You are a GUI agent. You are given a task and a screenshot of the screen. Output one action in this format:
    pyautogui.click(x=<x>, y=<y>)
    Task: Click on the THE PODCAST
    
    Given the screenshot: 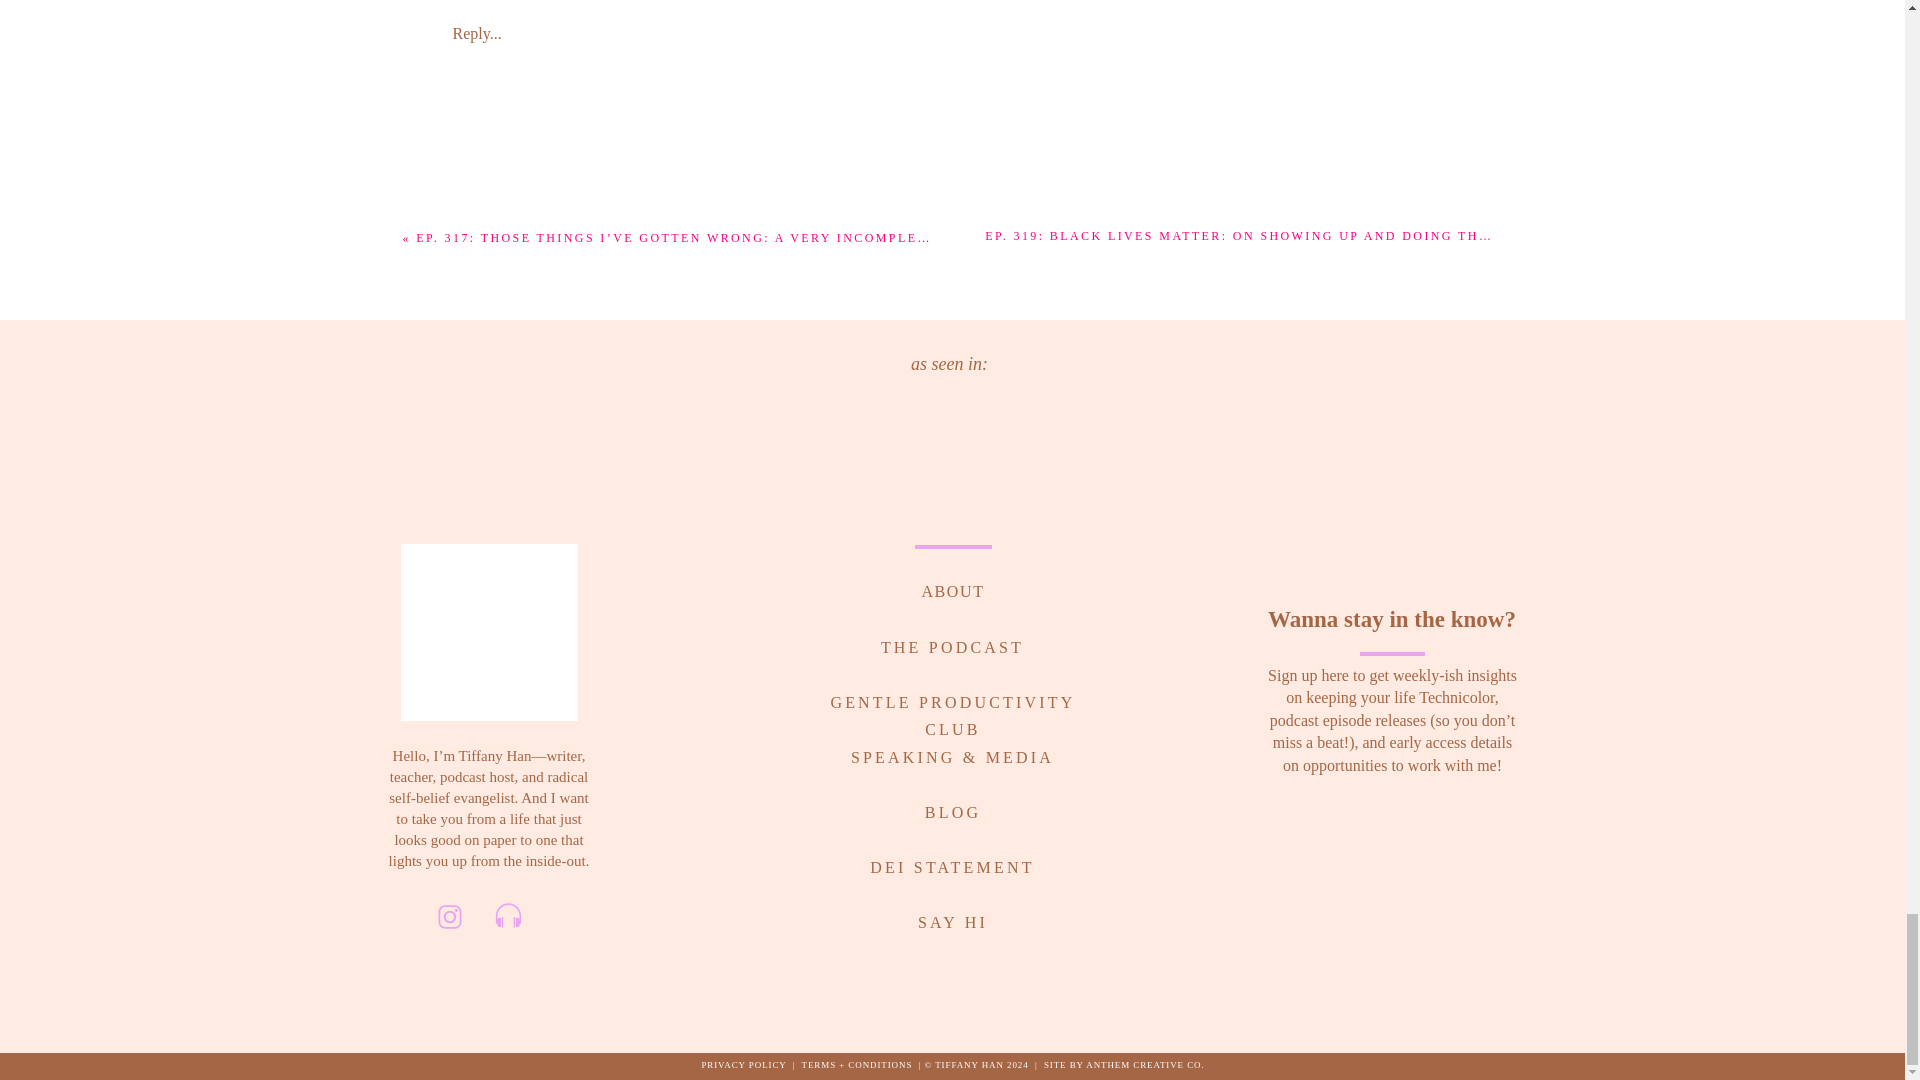 What is the action you would take?
    pyautogui.click(x=952, y=643)
    